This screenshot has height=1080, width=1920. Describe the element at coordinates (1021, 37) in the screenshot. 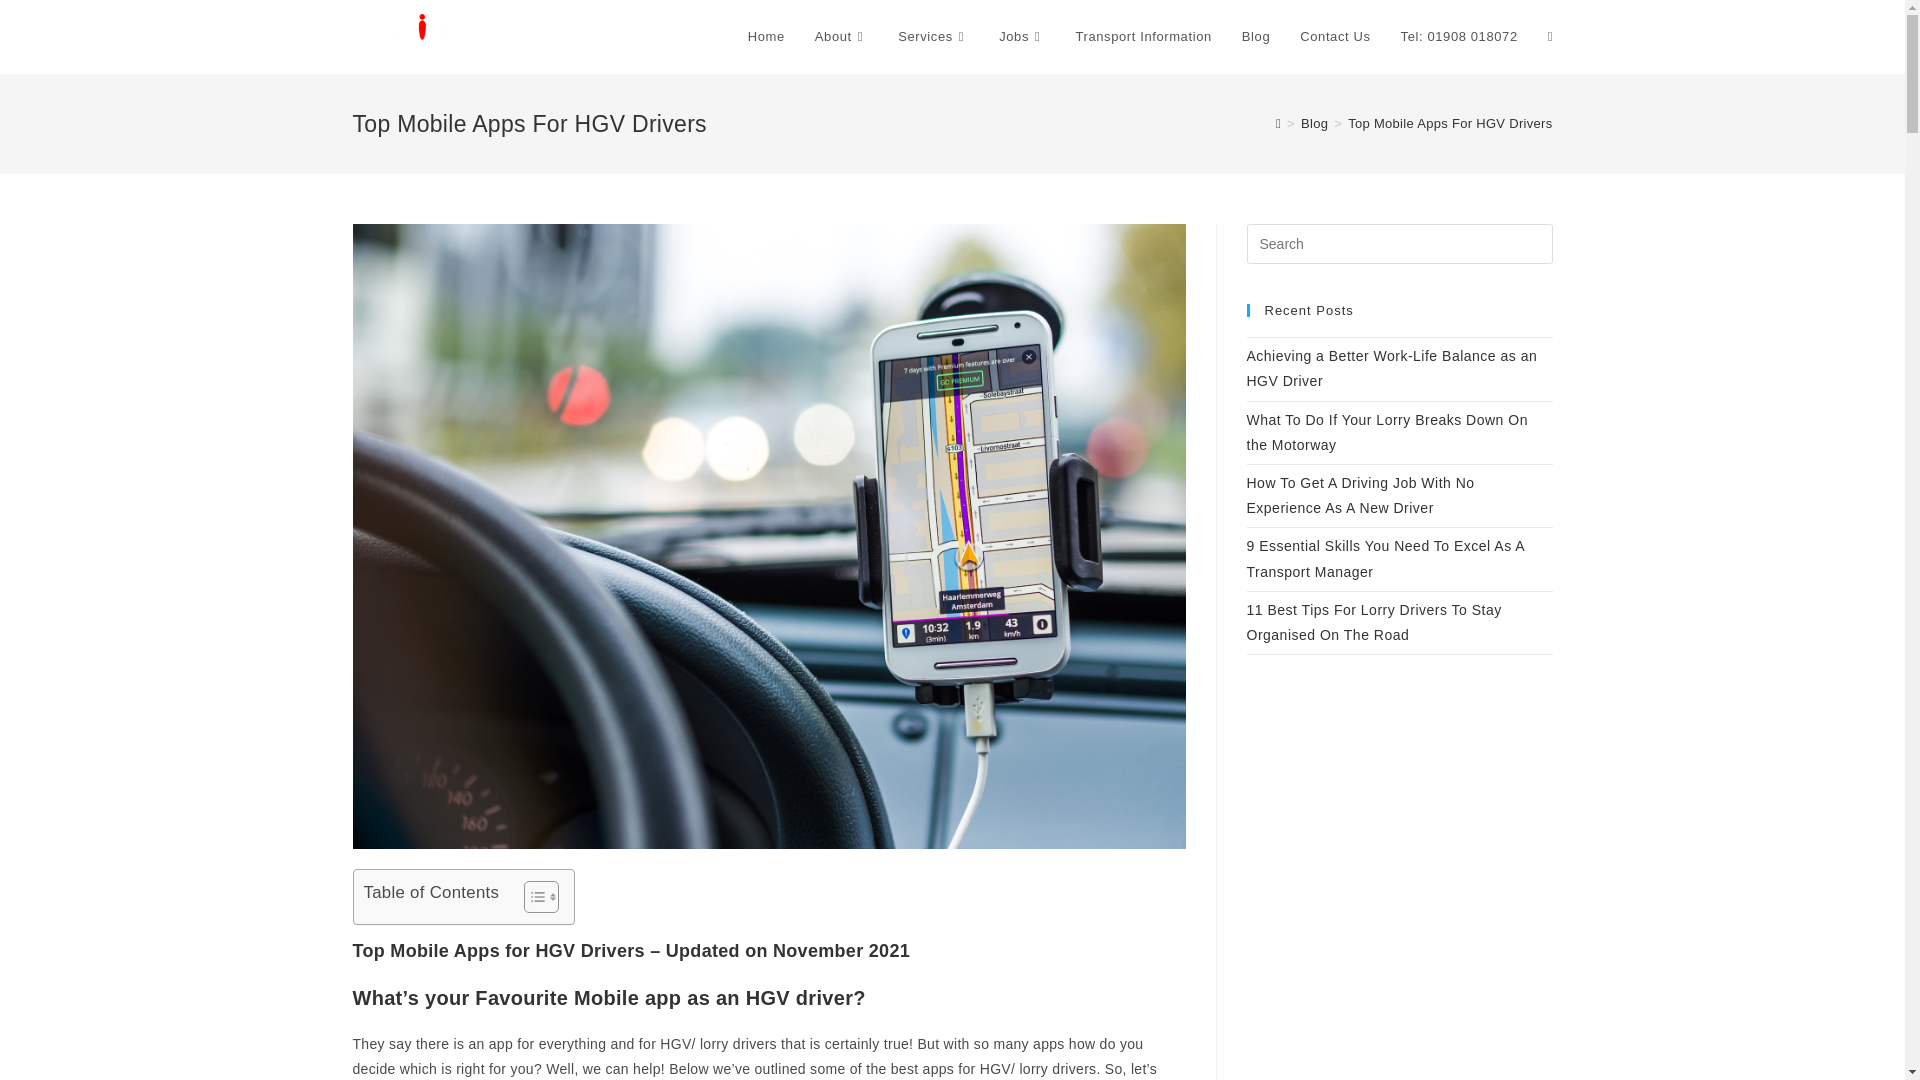

I see `Jobs` at that location.